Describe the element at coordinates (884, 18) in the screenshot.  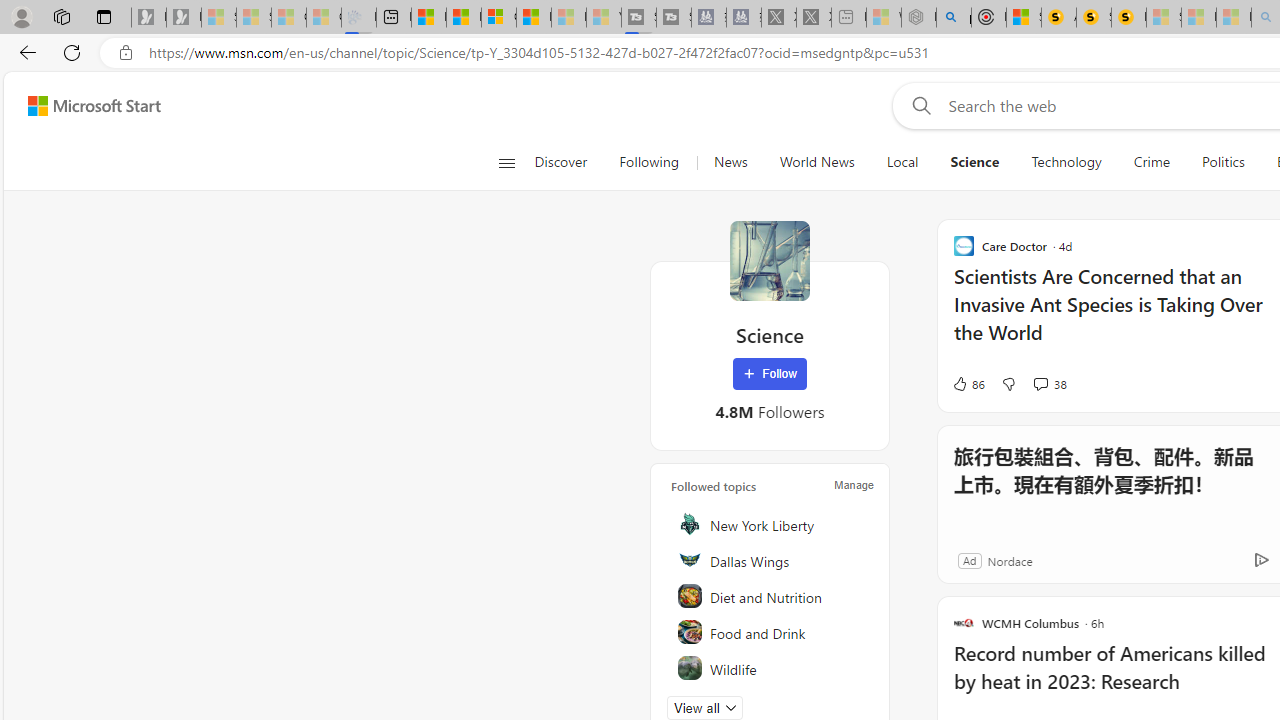
I see `Wildlife - MSN - Sleeping` at that location.